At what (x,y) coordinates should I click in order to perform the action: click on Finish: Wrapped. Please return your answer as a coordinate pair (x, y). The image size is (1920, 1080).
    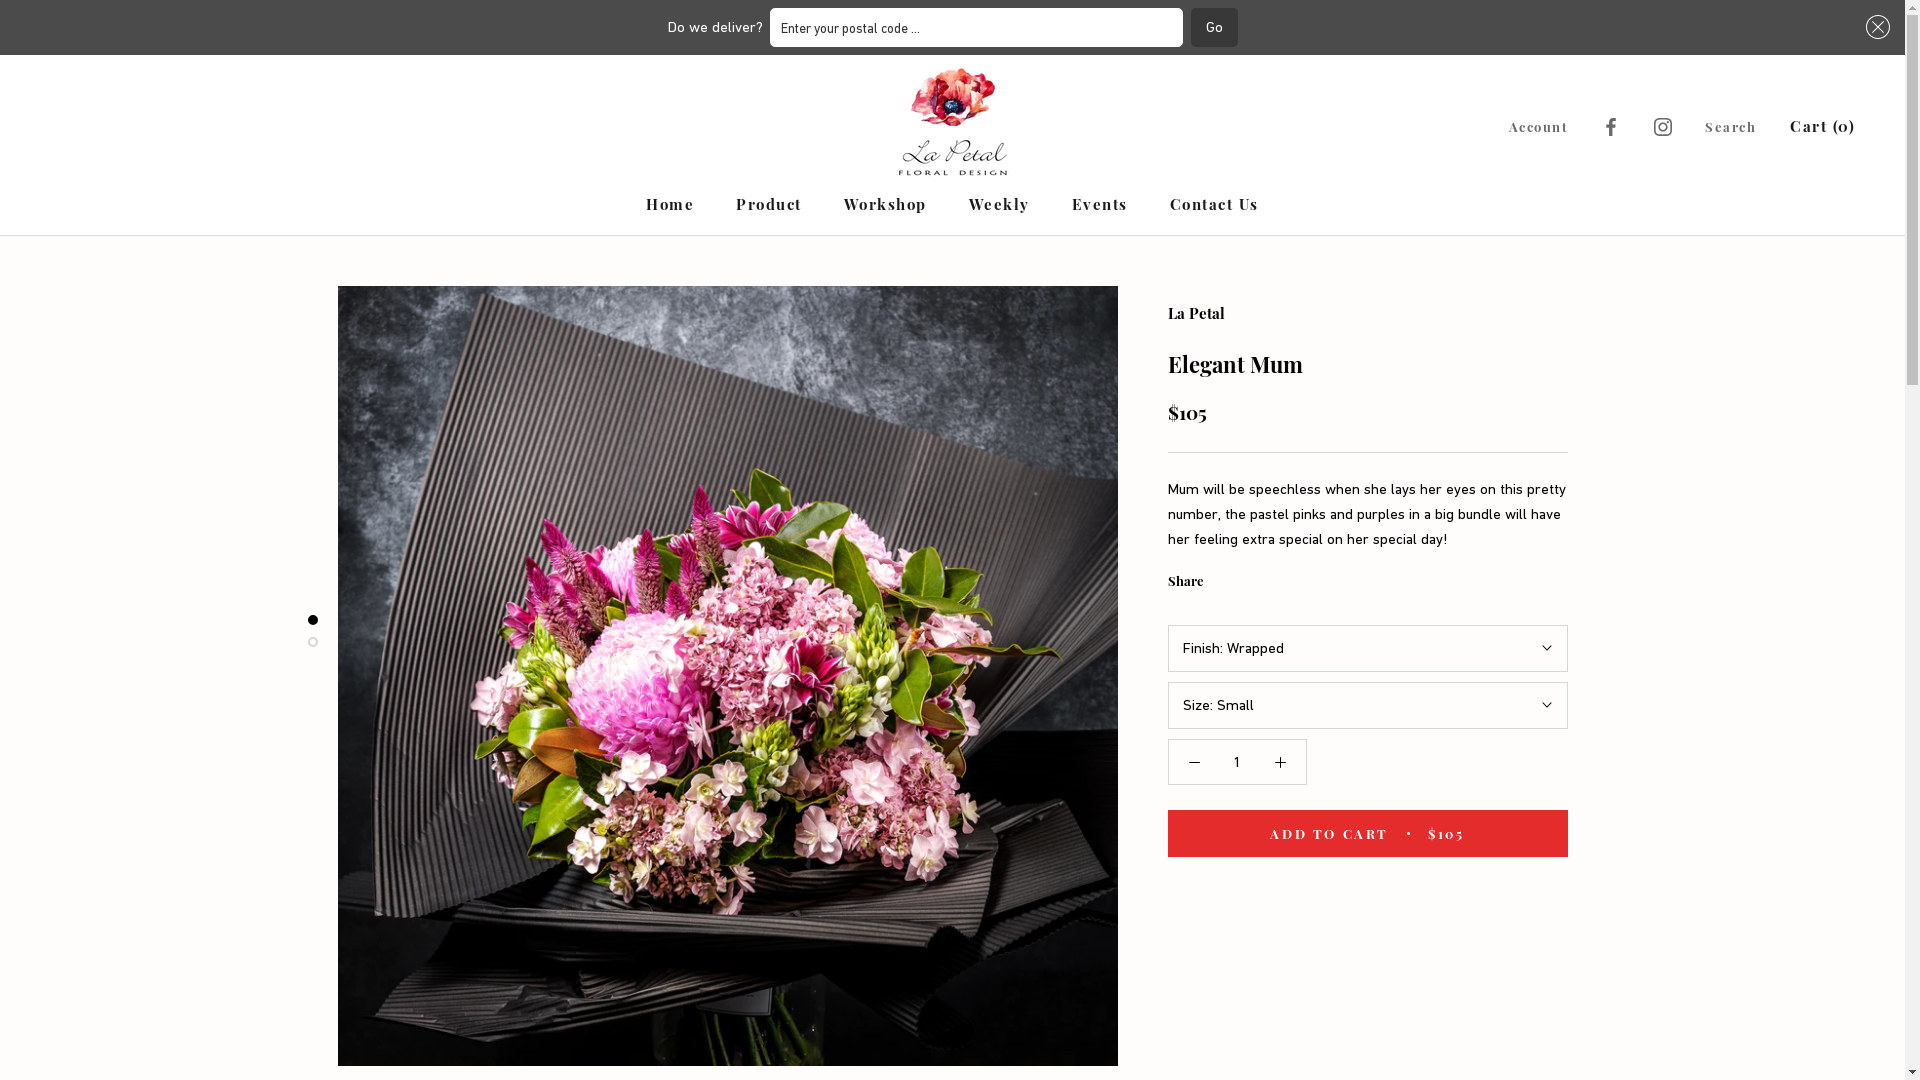
    Looking at the image, I should click on (1368, 648).